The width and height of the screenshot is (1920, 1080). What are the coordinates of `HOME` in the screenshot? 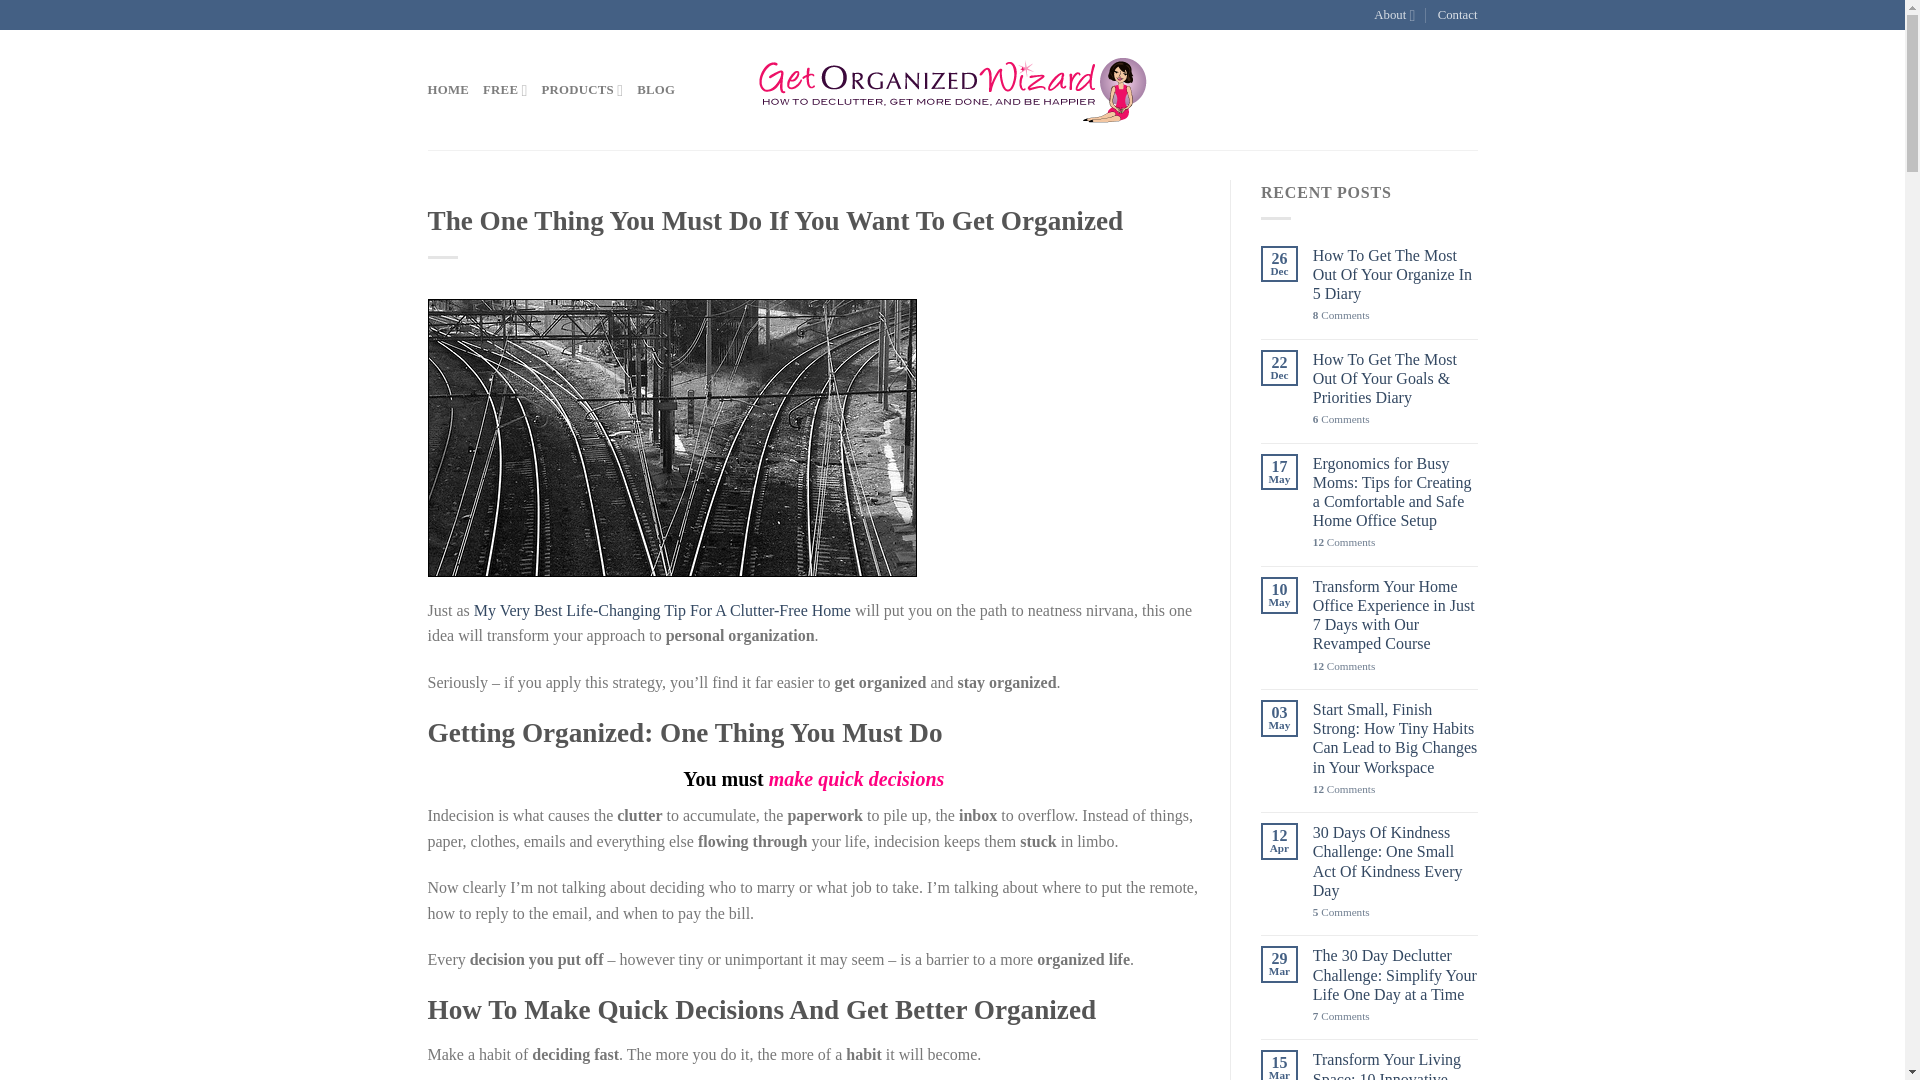 It's located at (449, 90).